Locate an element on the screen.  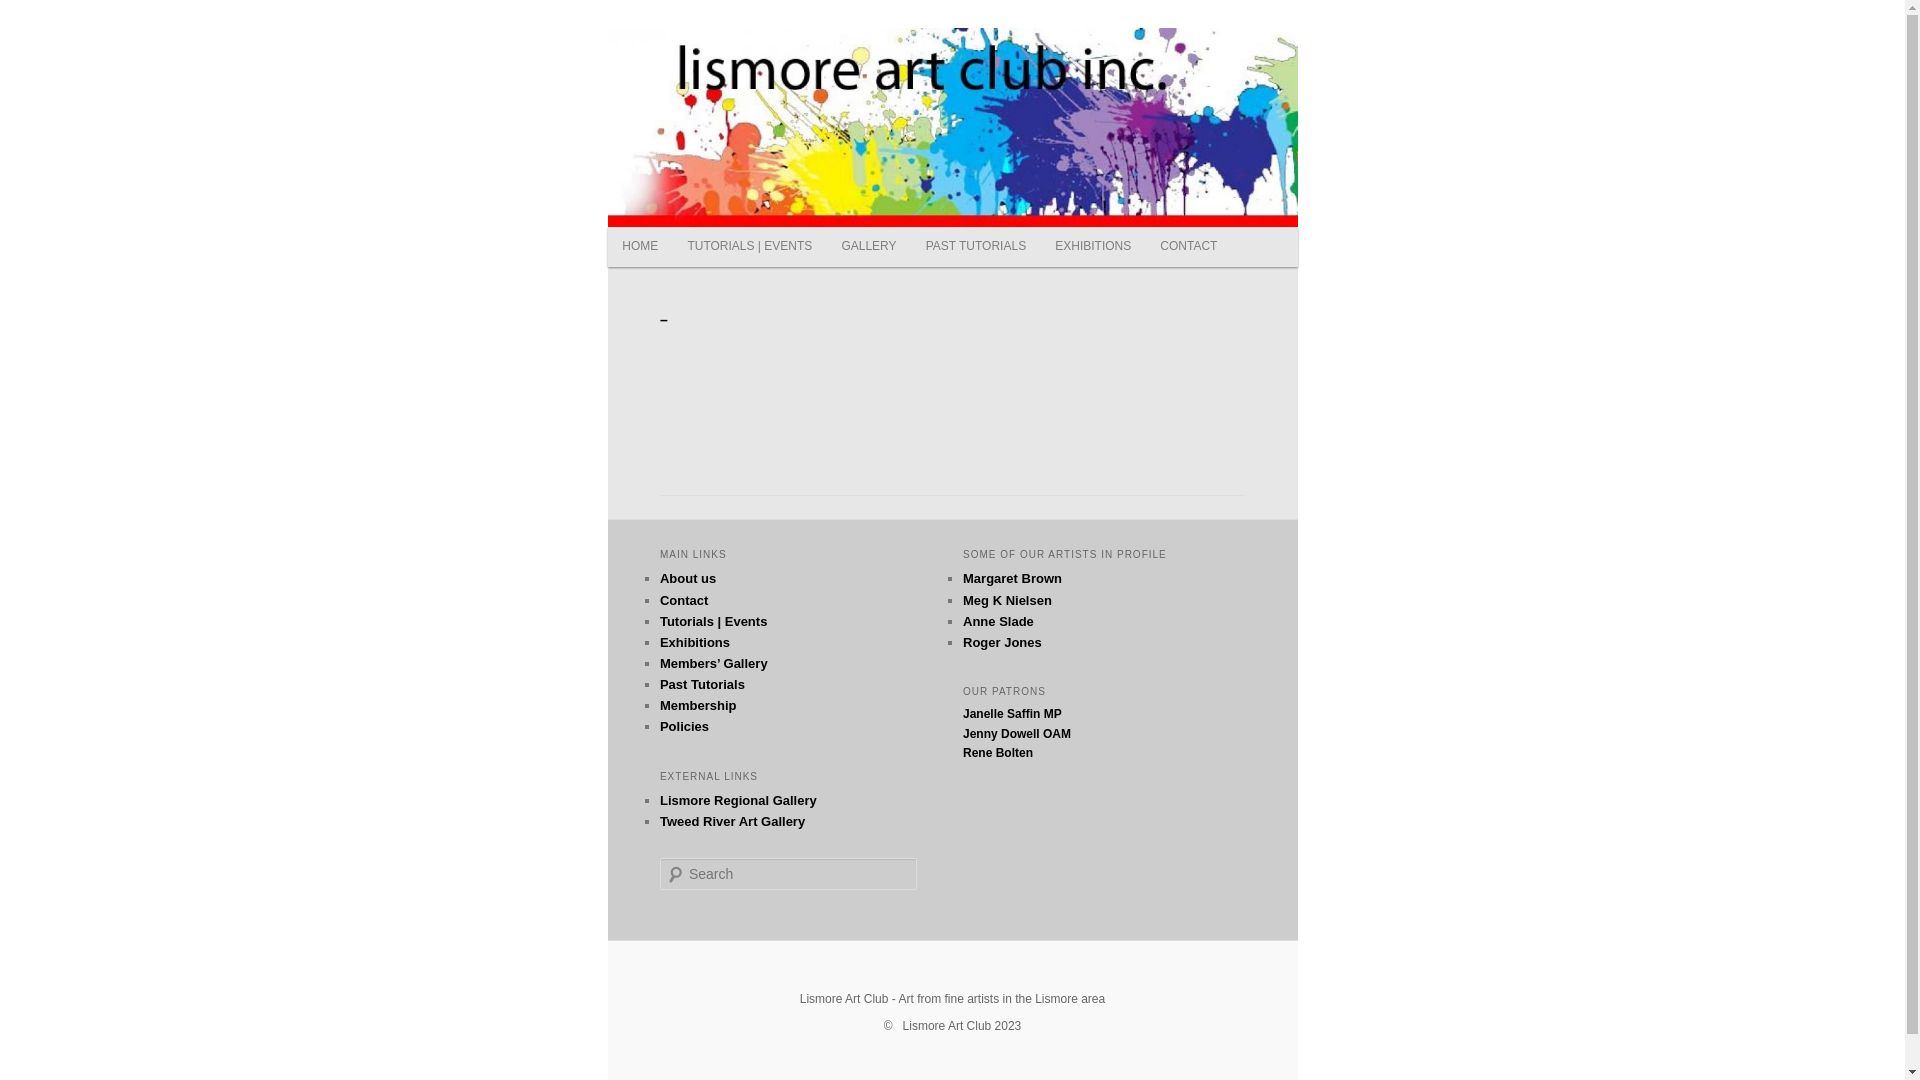
Exhibitions is located at coordinates (695, 642).